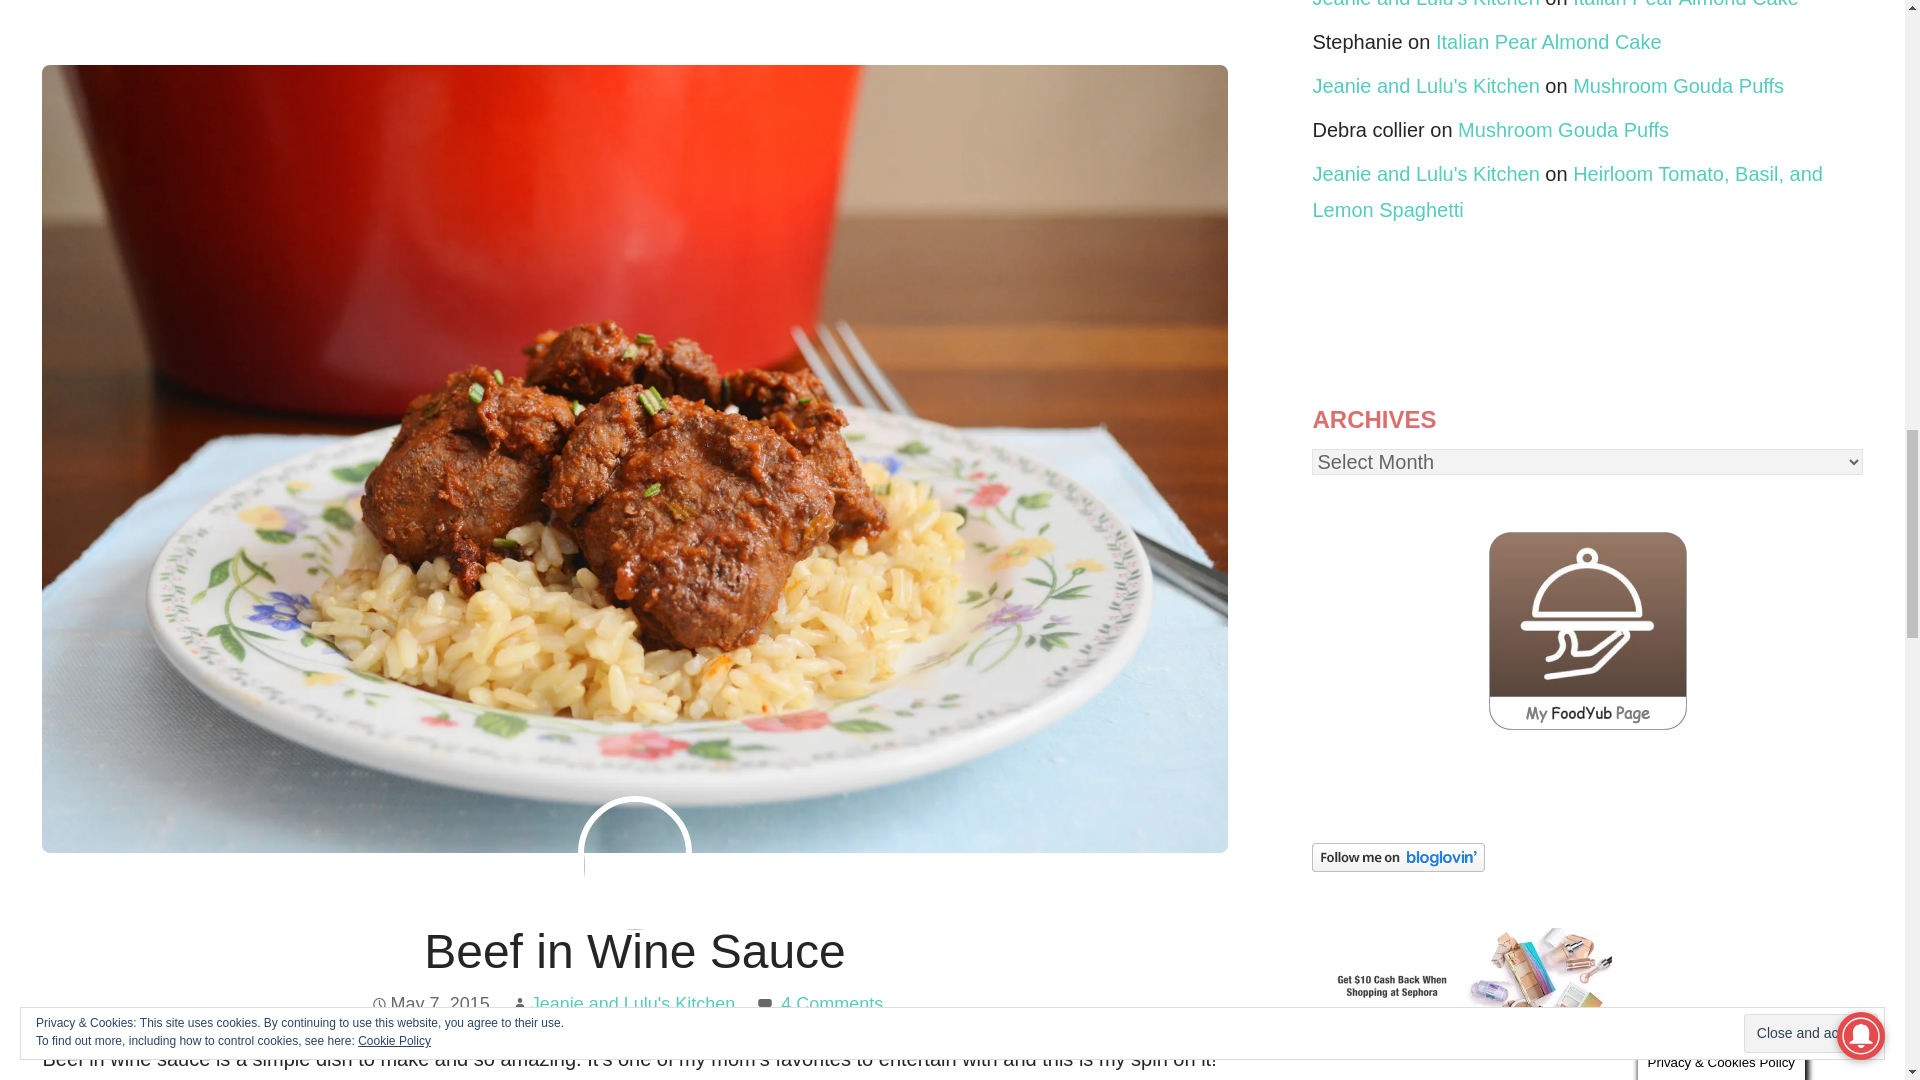 Image resolution: width=1920 pixels, height=1080 pixels. What do you see at coordinates (1398, 864) in the screenshot?
I see `Follow Jeanie and Lulu's Kitchen on Bloglovin` at bounding box center [1398, 864].